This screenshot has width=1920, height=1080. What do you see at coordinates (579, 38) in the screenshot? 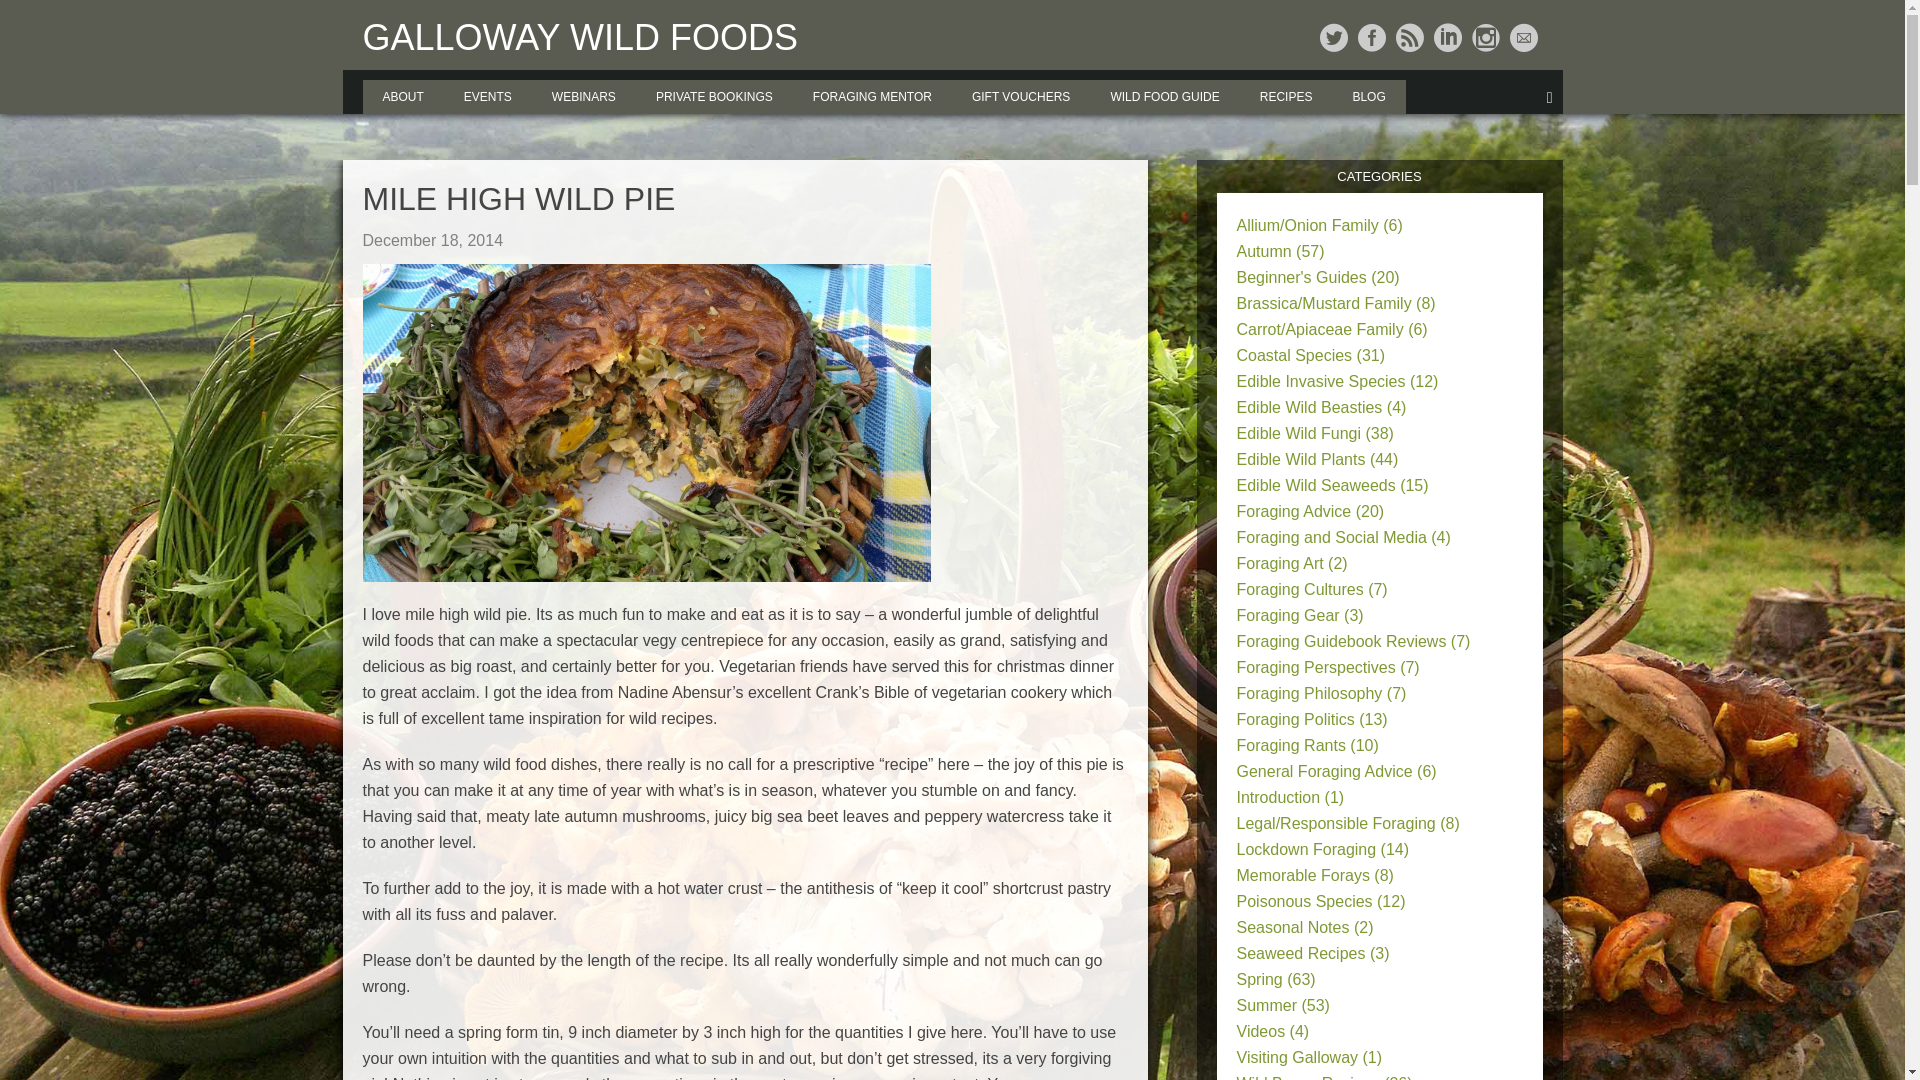
I see `Galloway Wild Foods` at bounding box center [579, 38].